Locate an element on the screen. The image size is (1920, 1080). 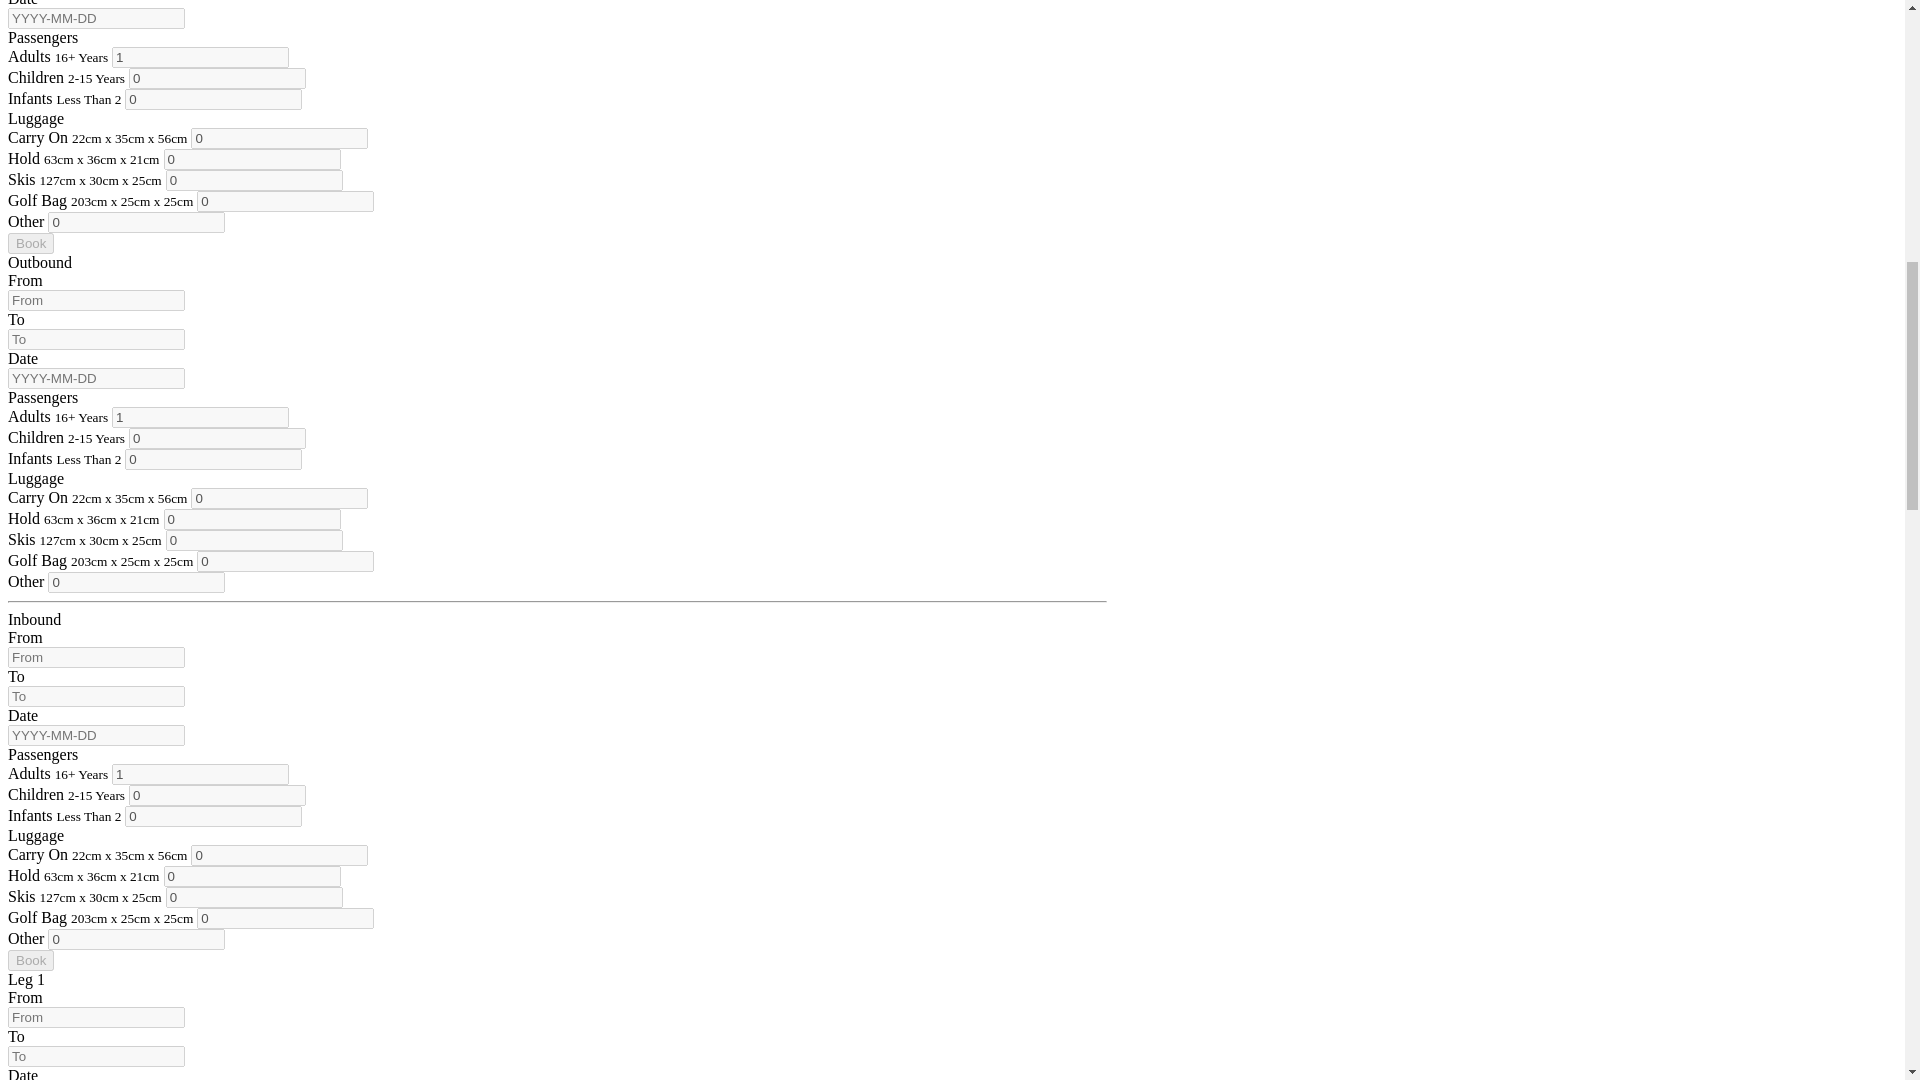
0 is located at coordinates (216, 438).